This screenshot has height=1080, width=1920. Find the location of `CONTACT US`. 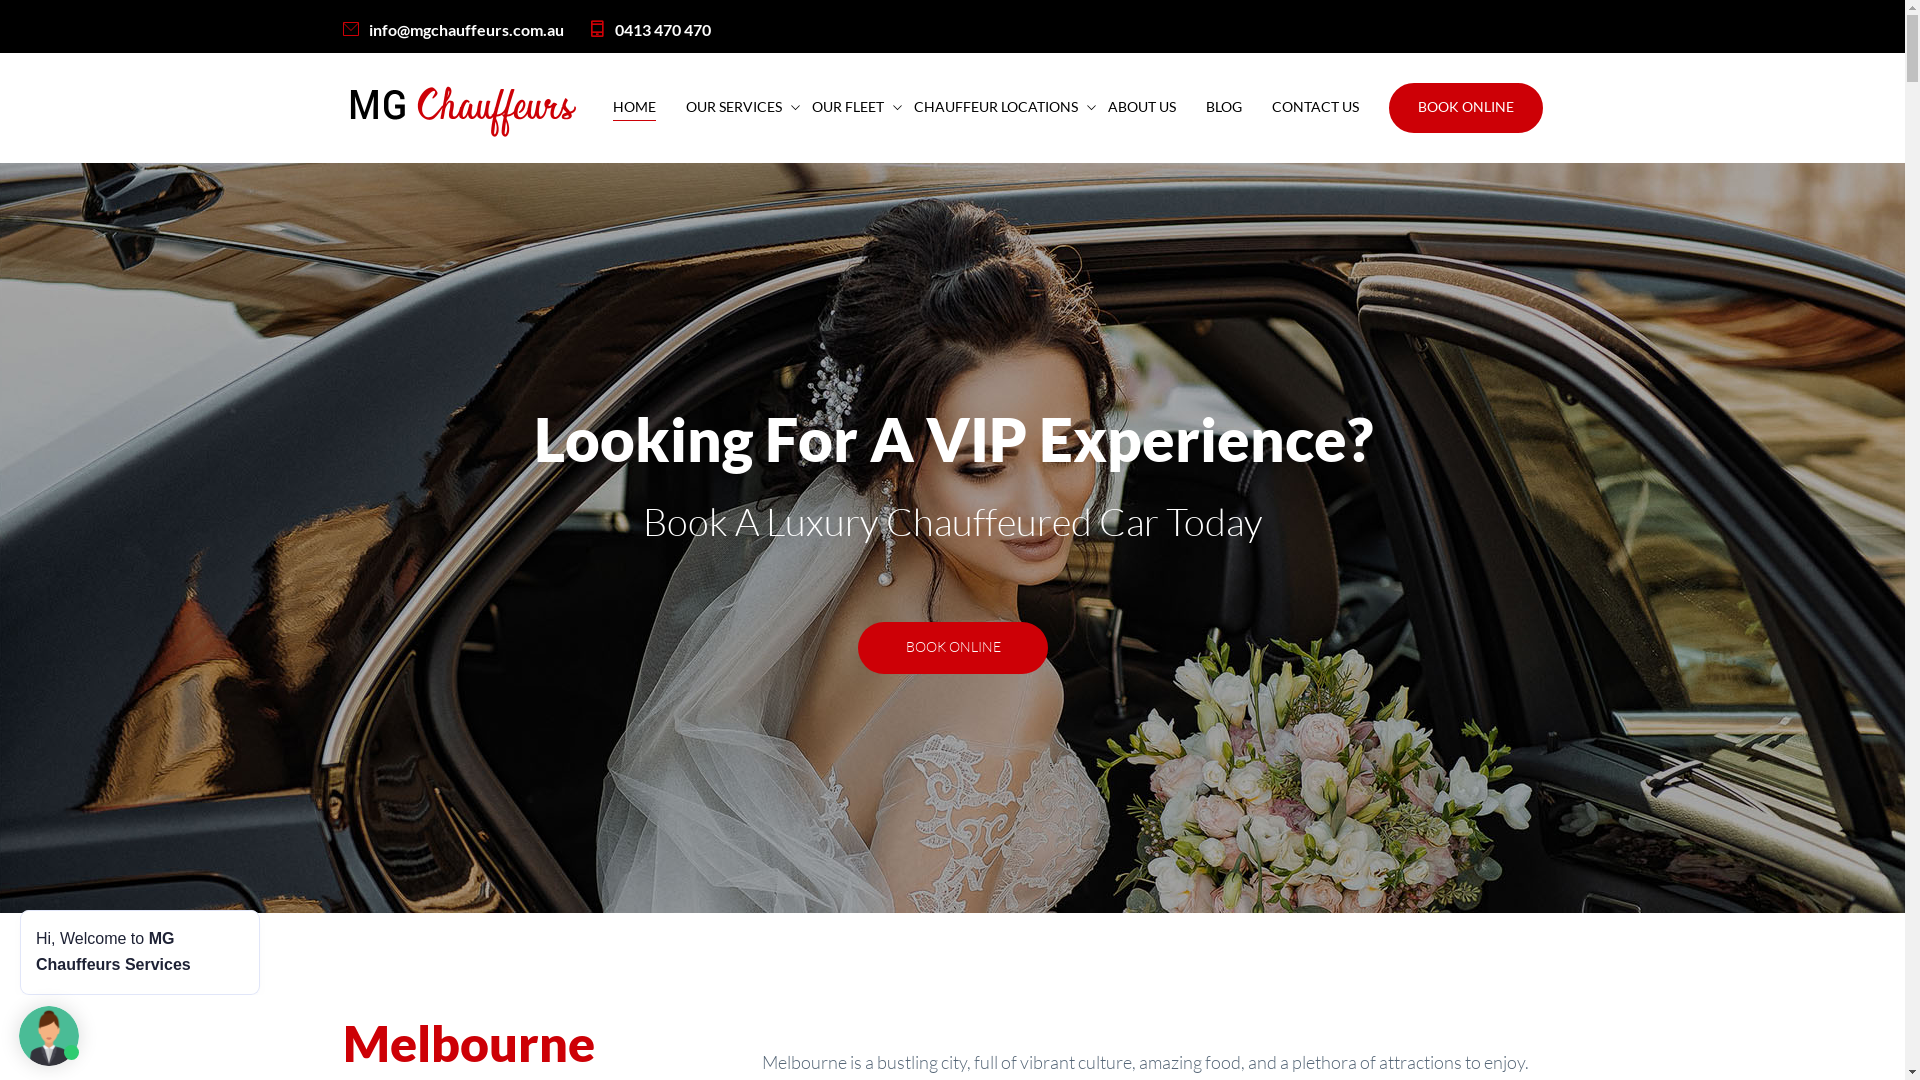

CONTACT US is located at coordinates (1316, 108).